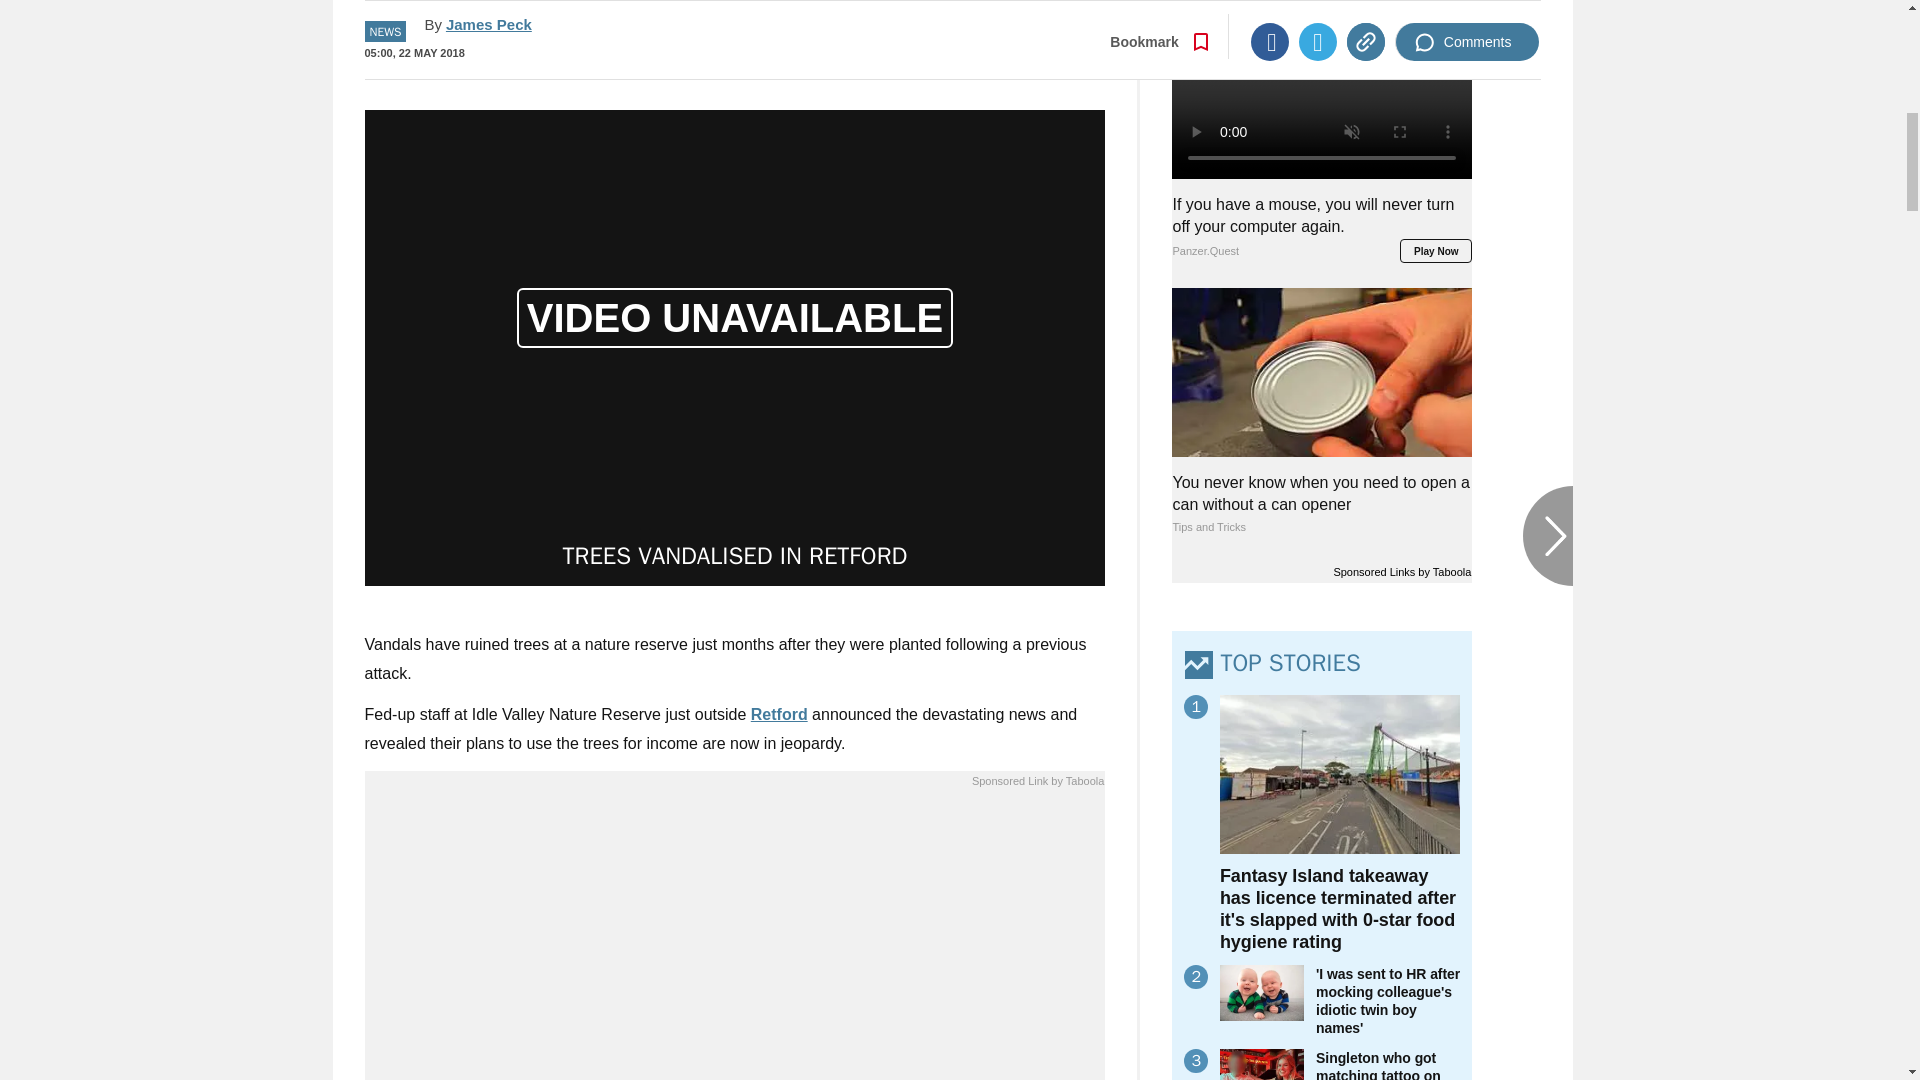 Image resolution: width=1920 pixels, height=1080 pixels. I want to click on Go, so click(962, 45).